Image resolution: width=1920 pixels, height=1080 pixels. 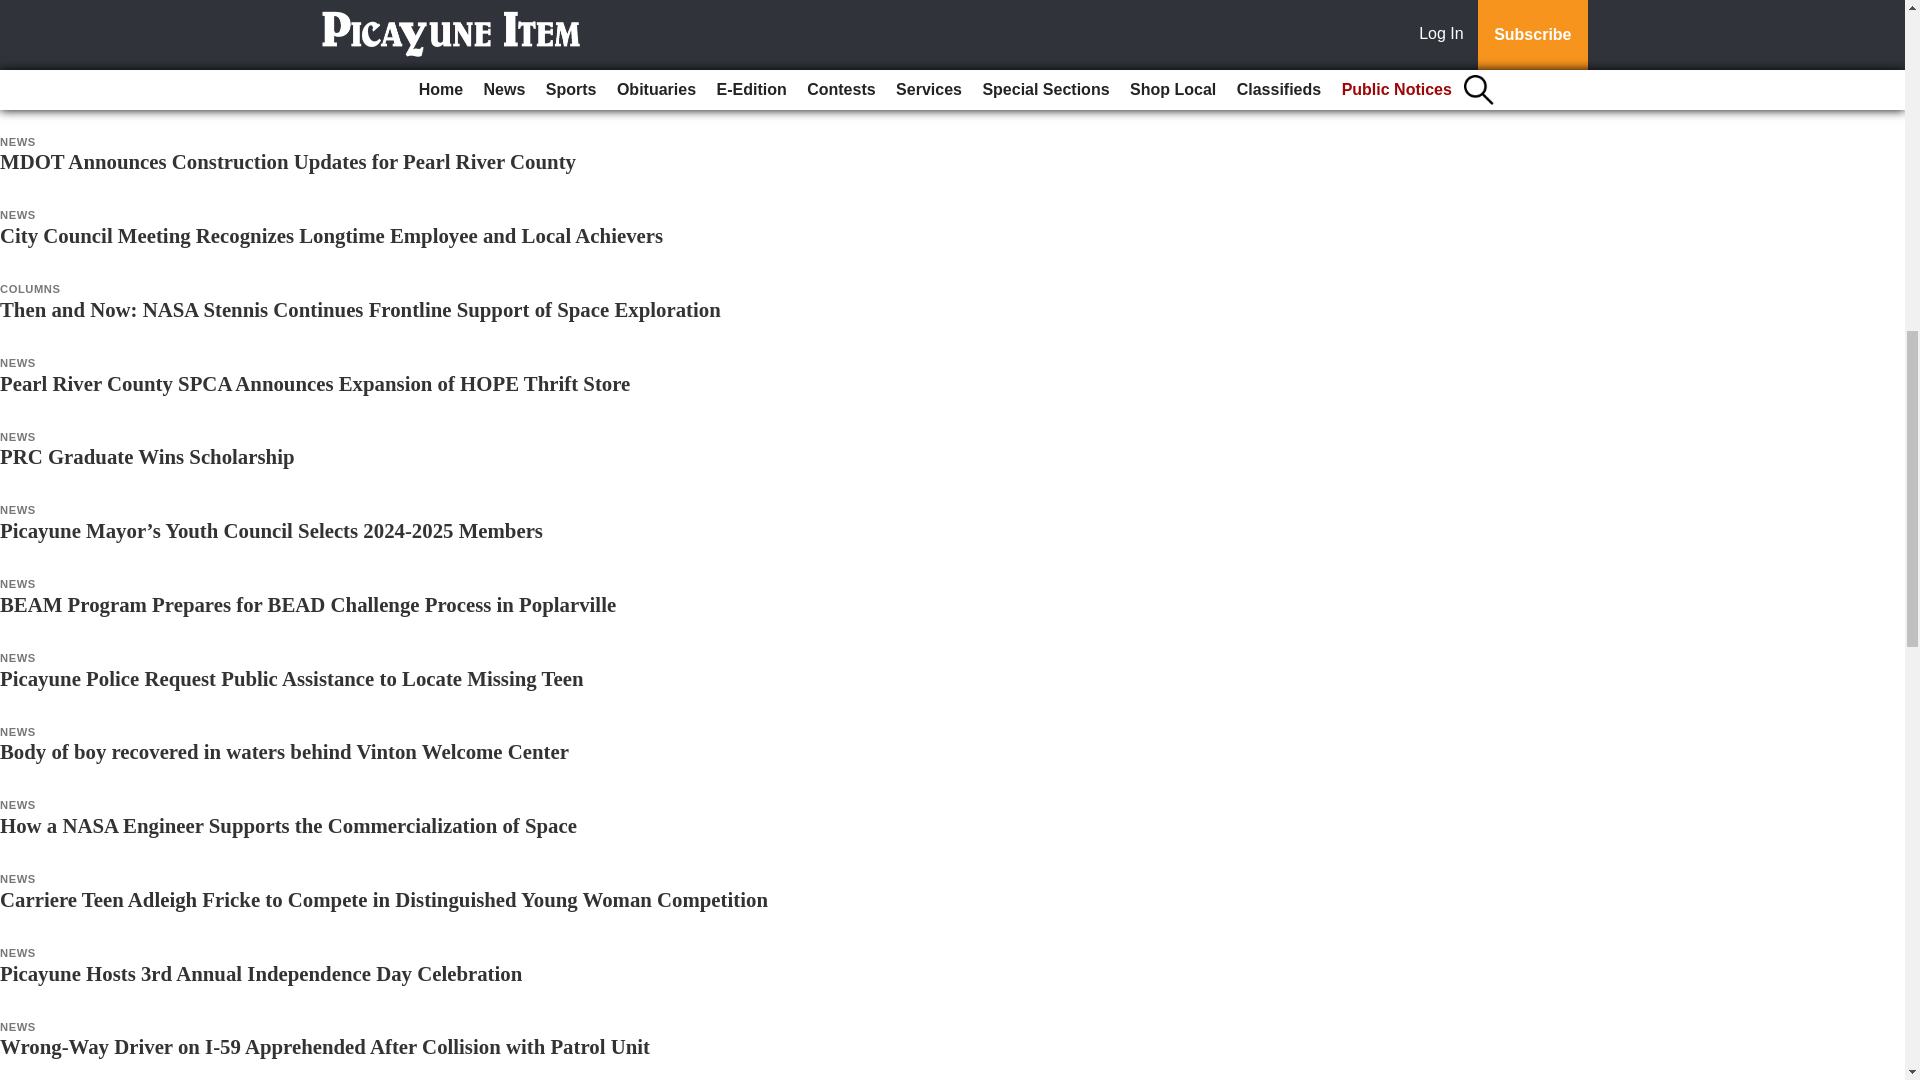 What do you see at coordinates (148, 456) in the screenshot?
I see `PRC Graduate Wins Scholarship` at bounding box center [148, 456].